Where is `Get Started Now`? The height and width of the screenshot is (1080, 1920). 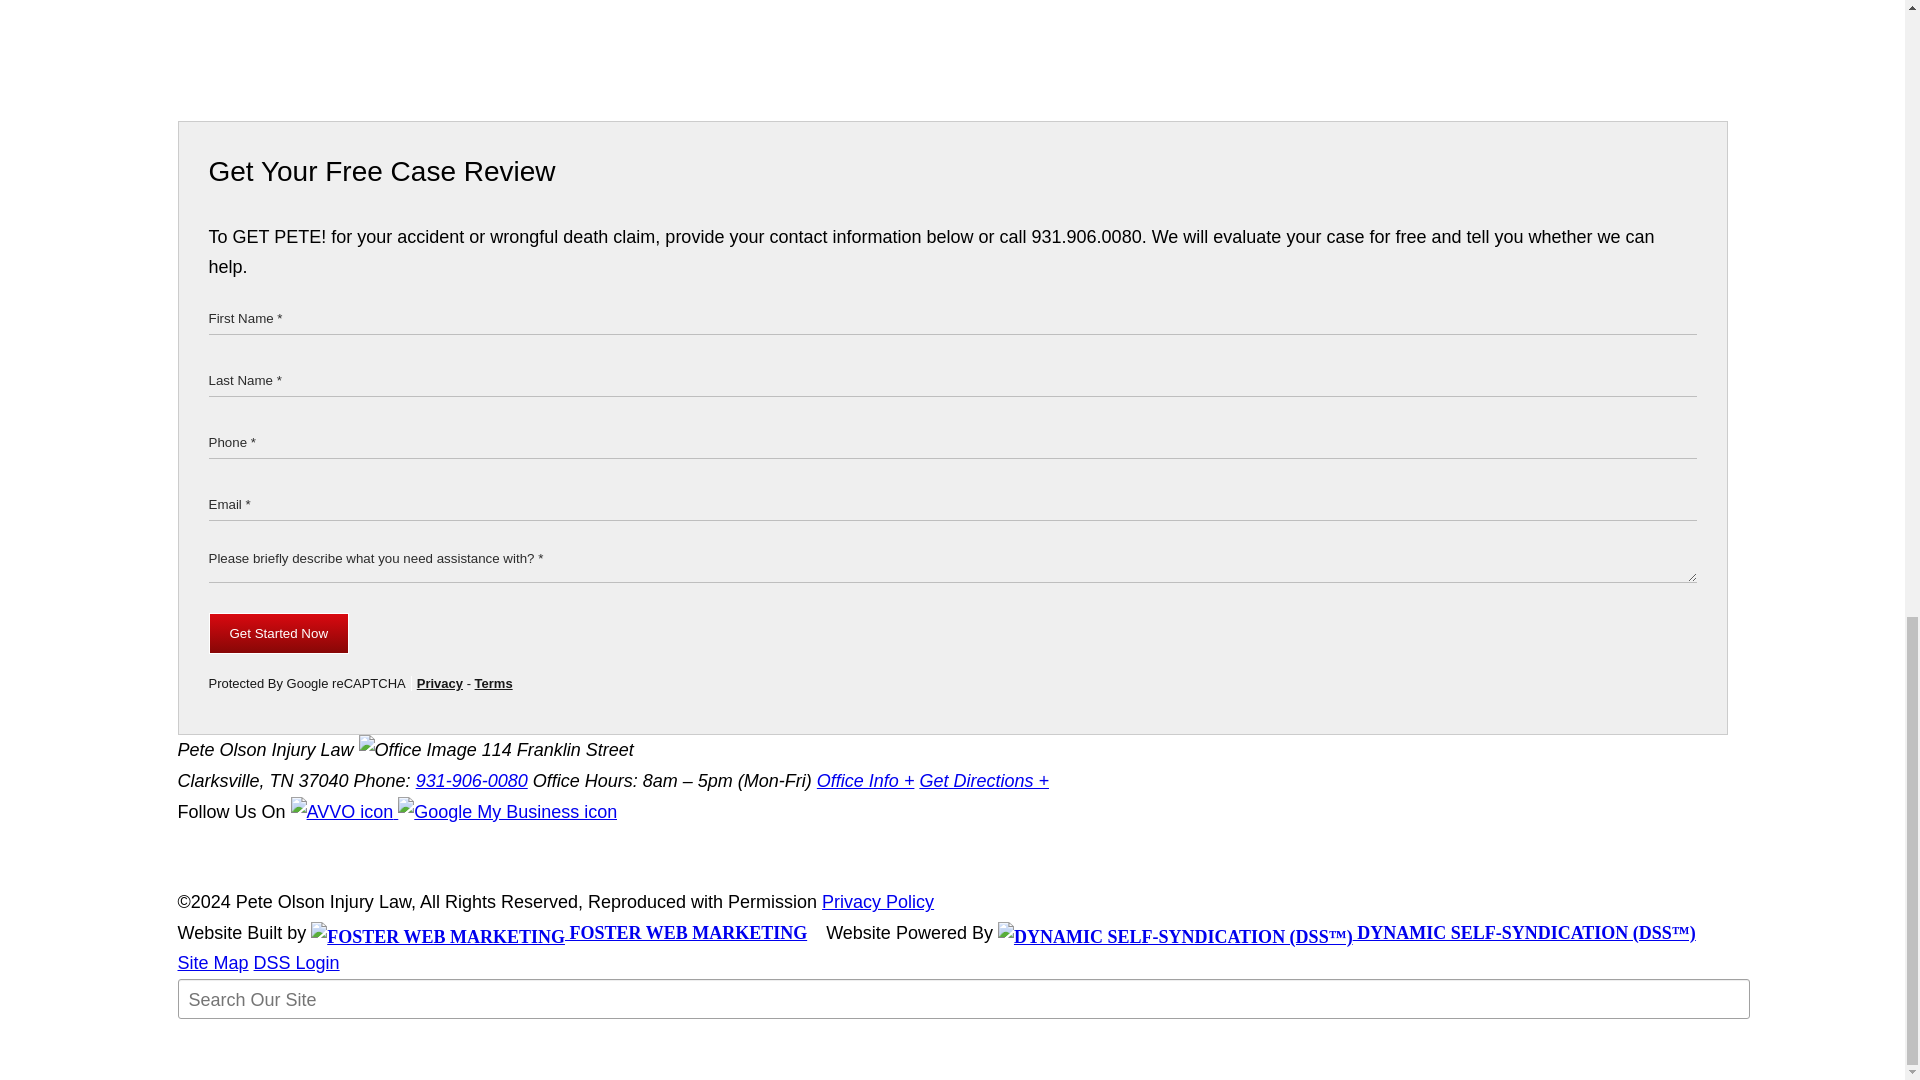
Get Started Now is located at coordinates (278, 634).